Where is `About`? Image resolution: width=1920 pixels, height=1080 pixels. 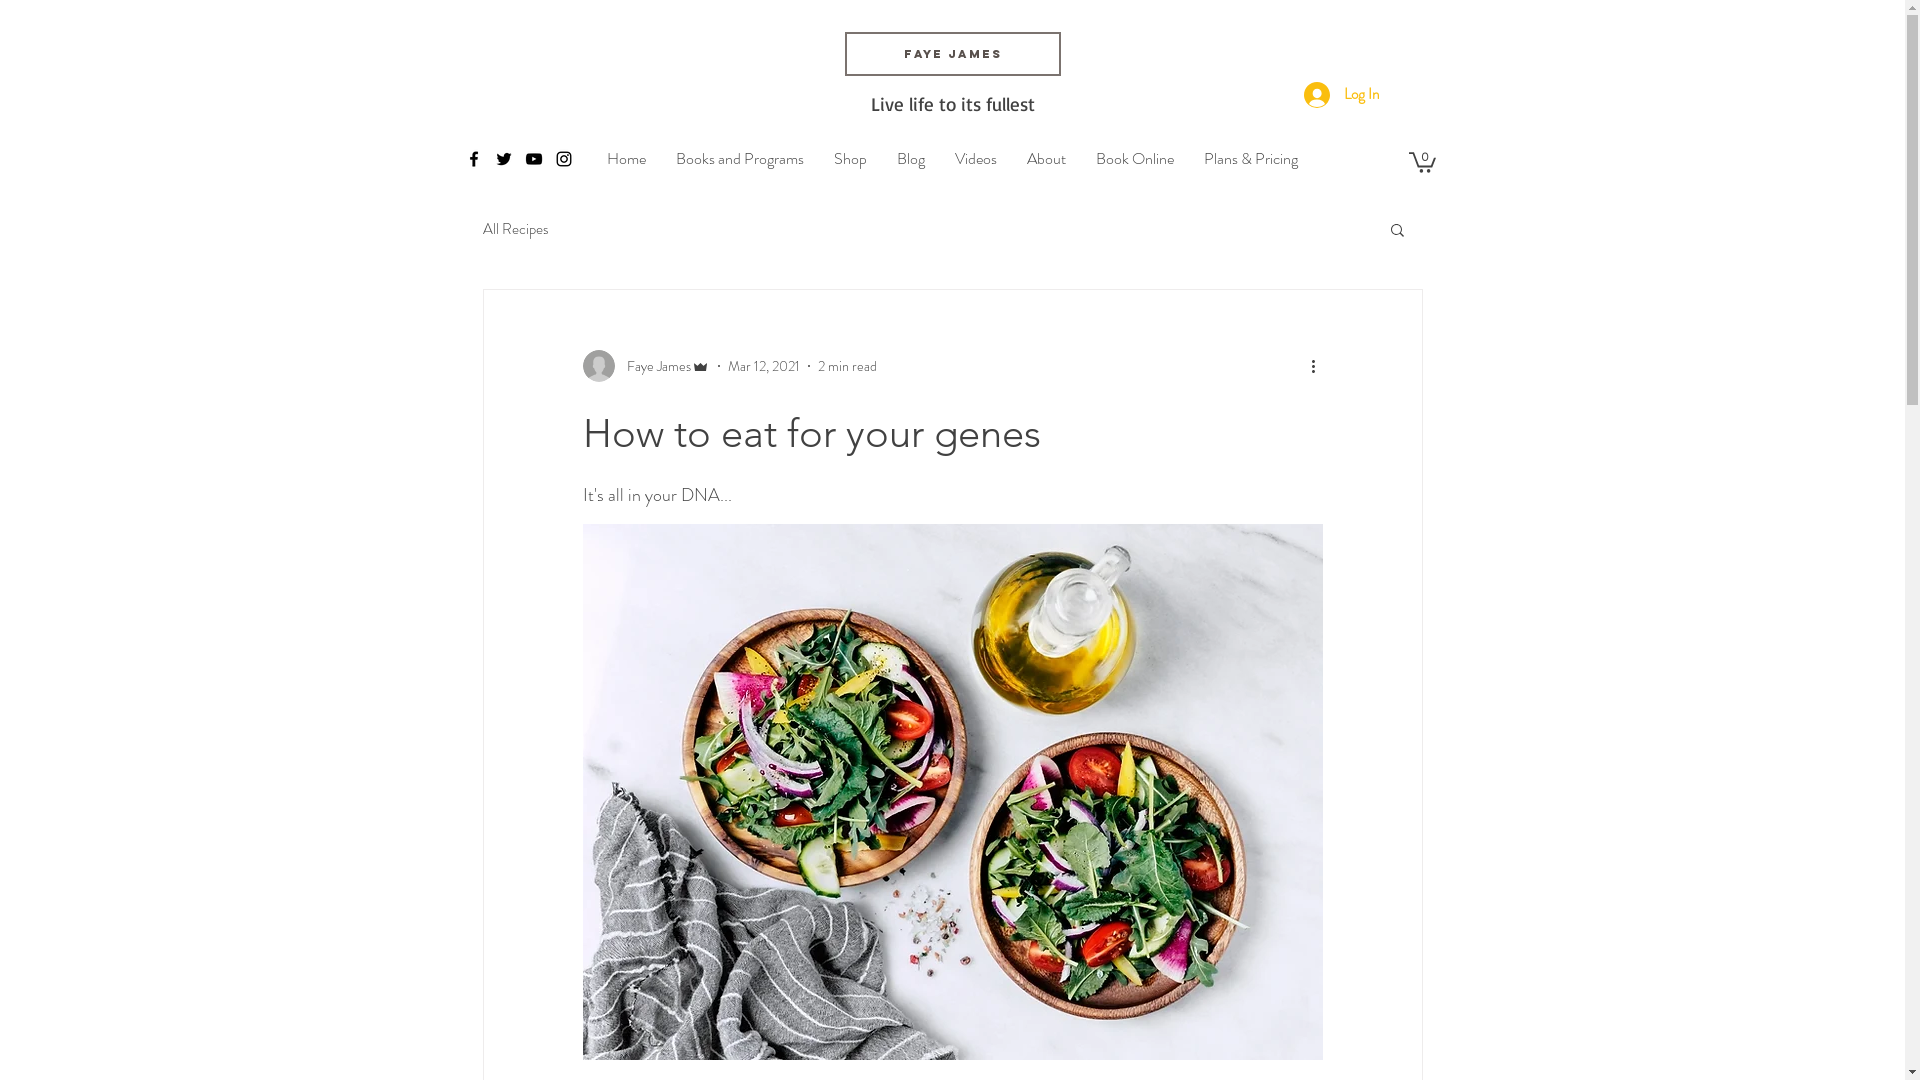
About is located at coordinates (1046, 159).